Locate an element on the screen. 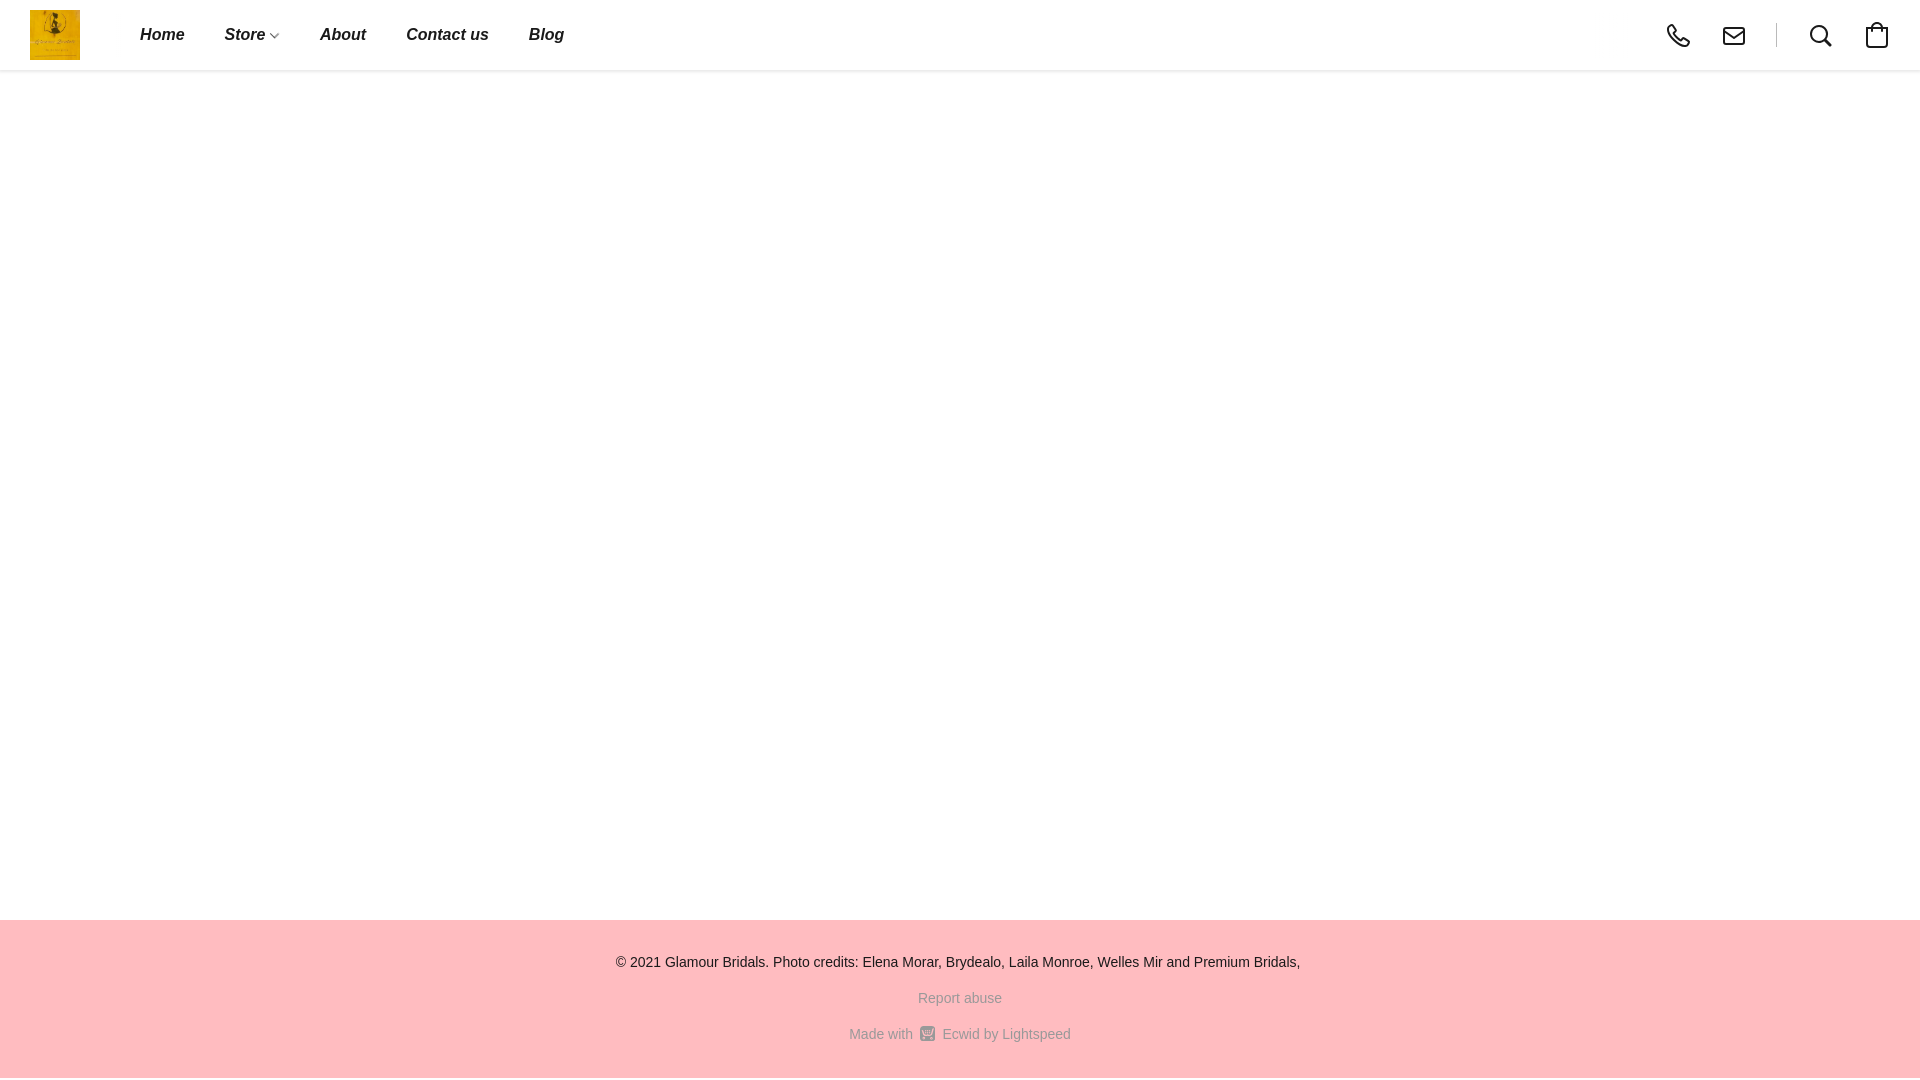 This screenshot has height=1080, width=1920. Go to your shopping cart is located at coordinates (960, 1034).